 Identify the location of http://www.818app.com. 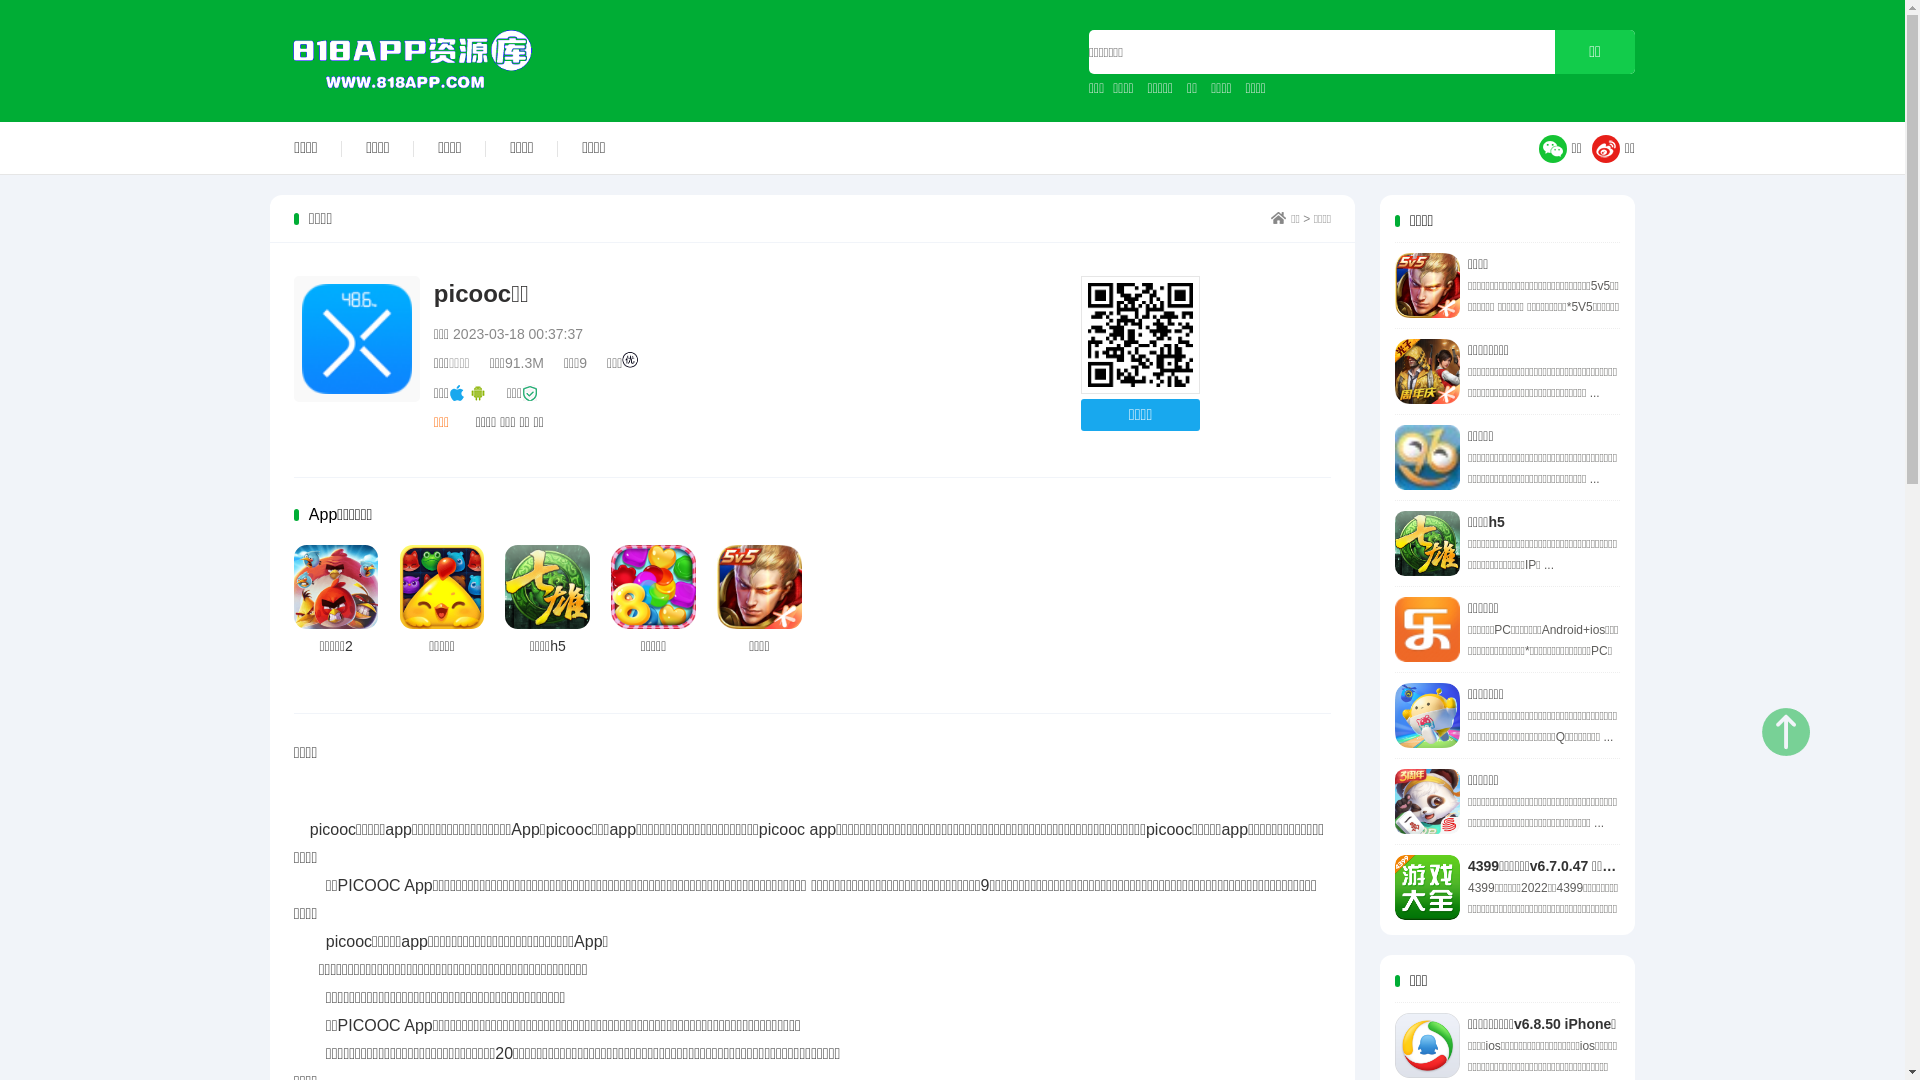
(1140, 336).